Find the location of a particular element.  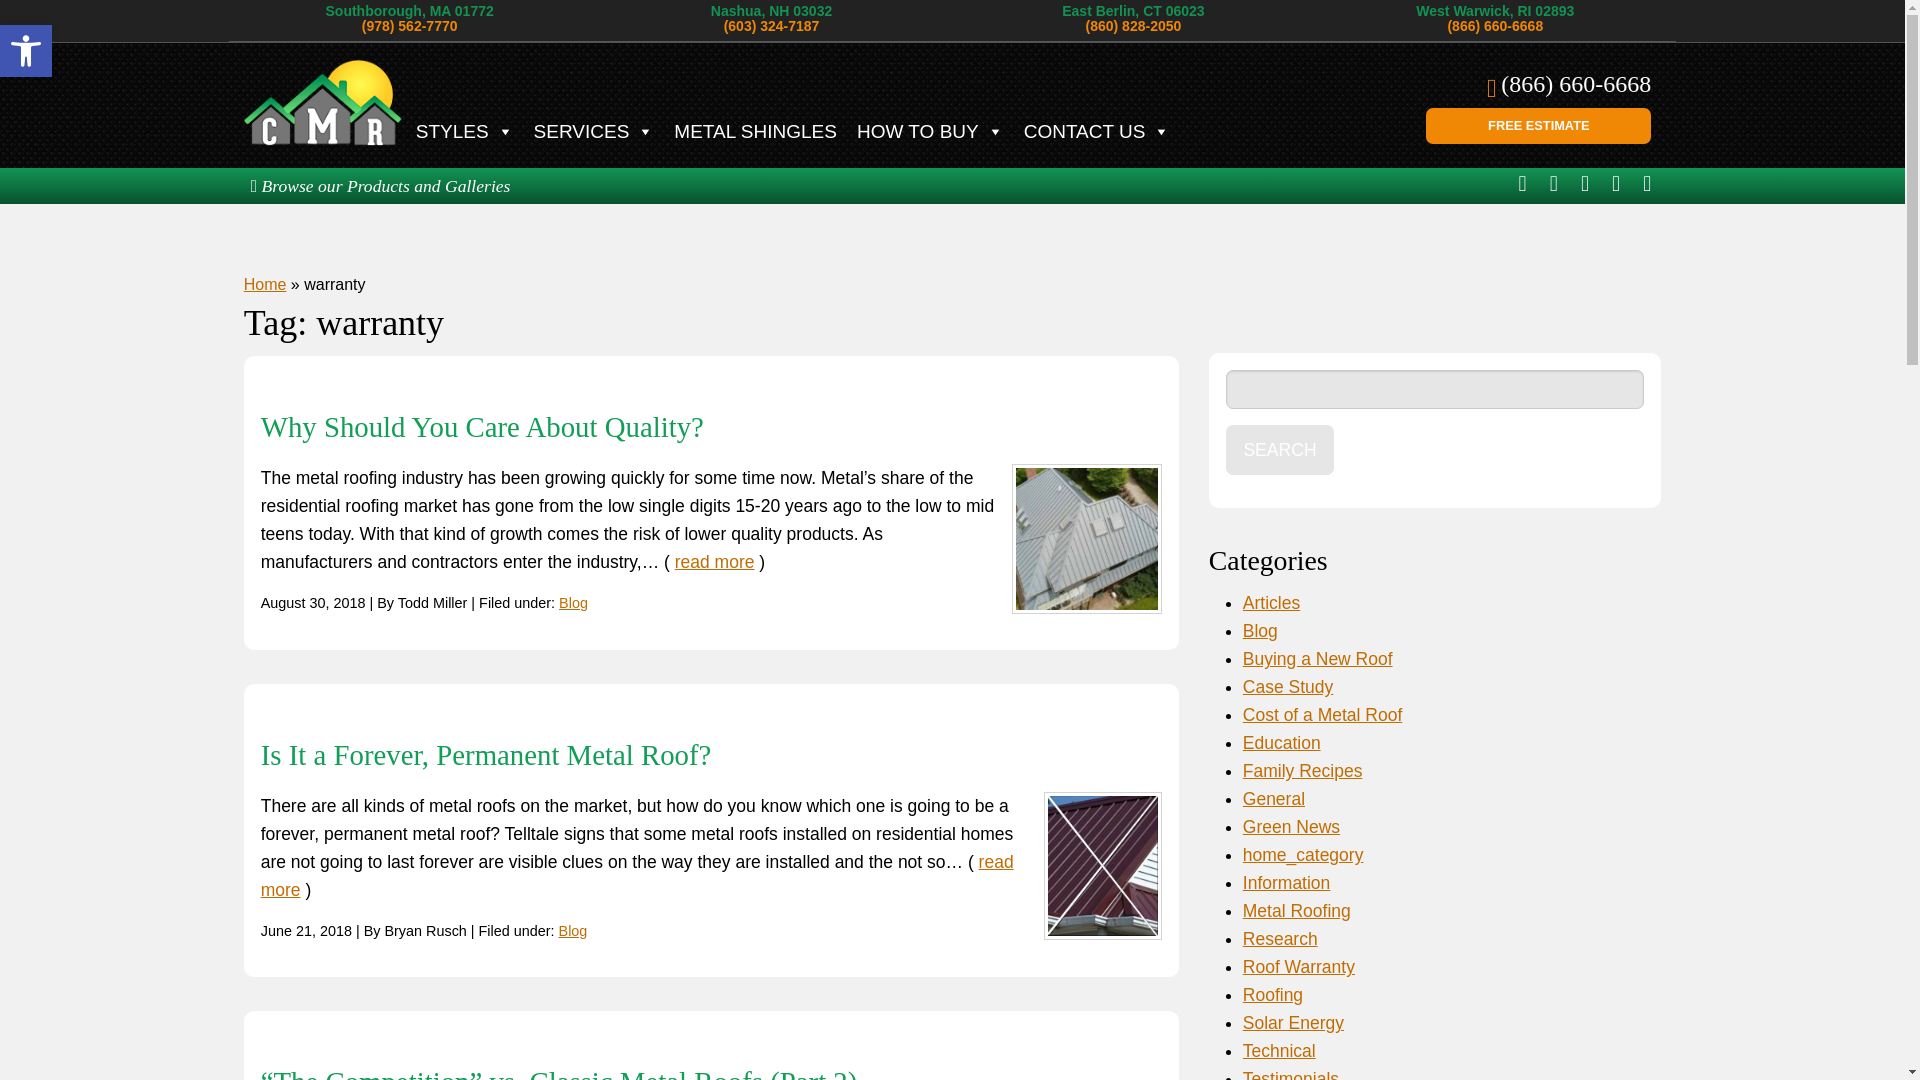

Accessibility Tools is located at coordinates (594, 132).